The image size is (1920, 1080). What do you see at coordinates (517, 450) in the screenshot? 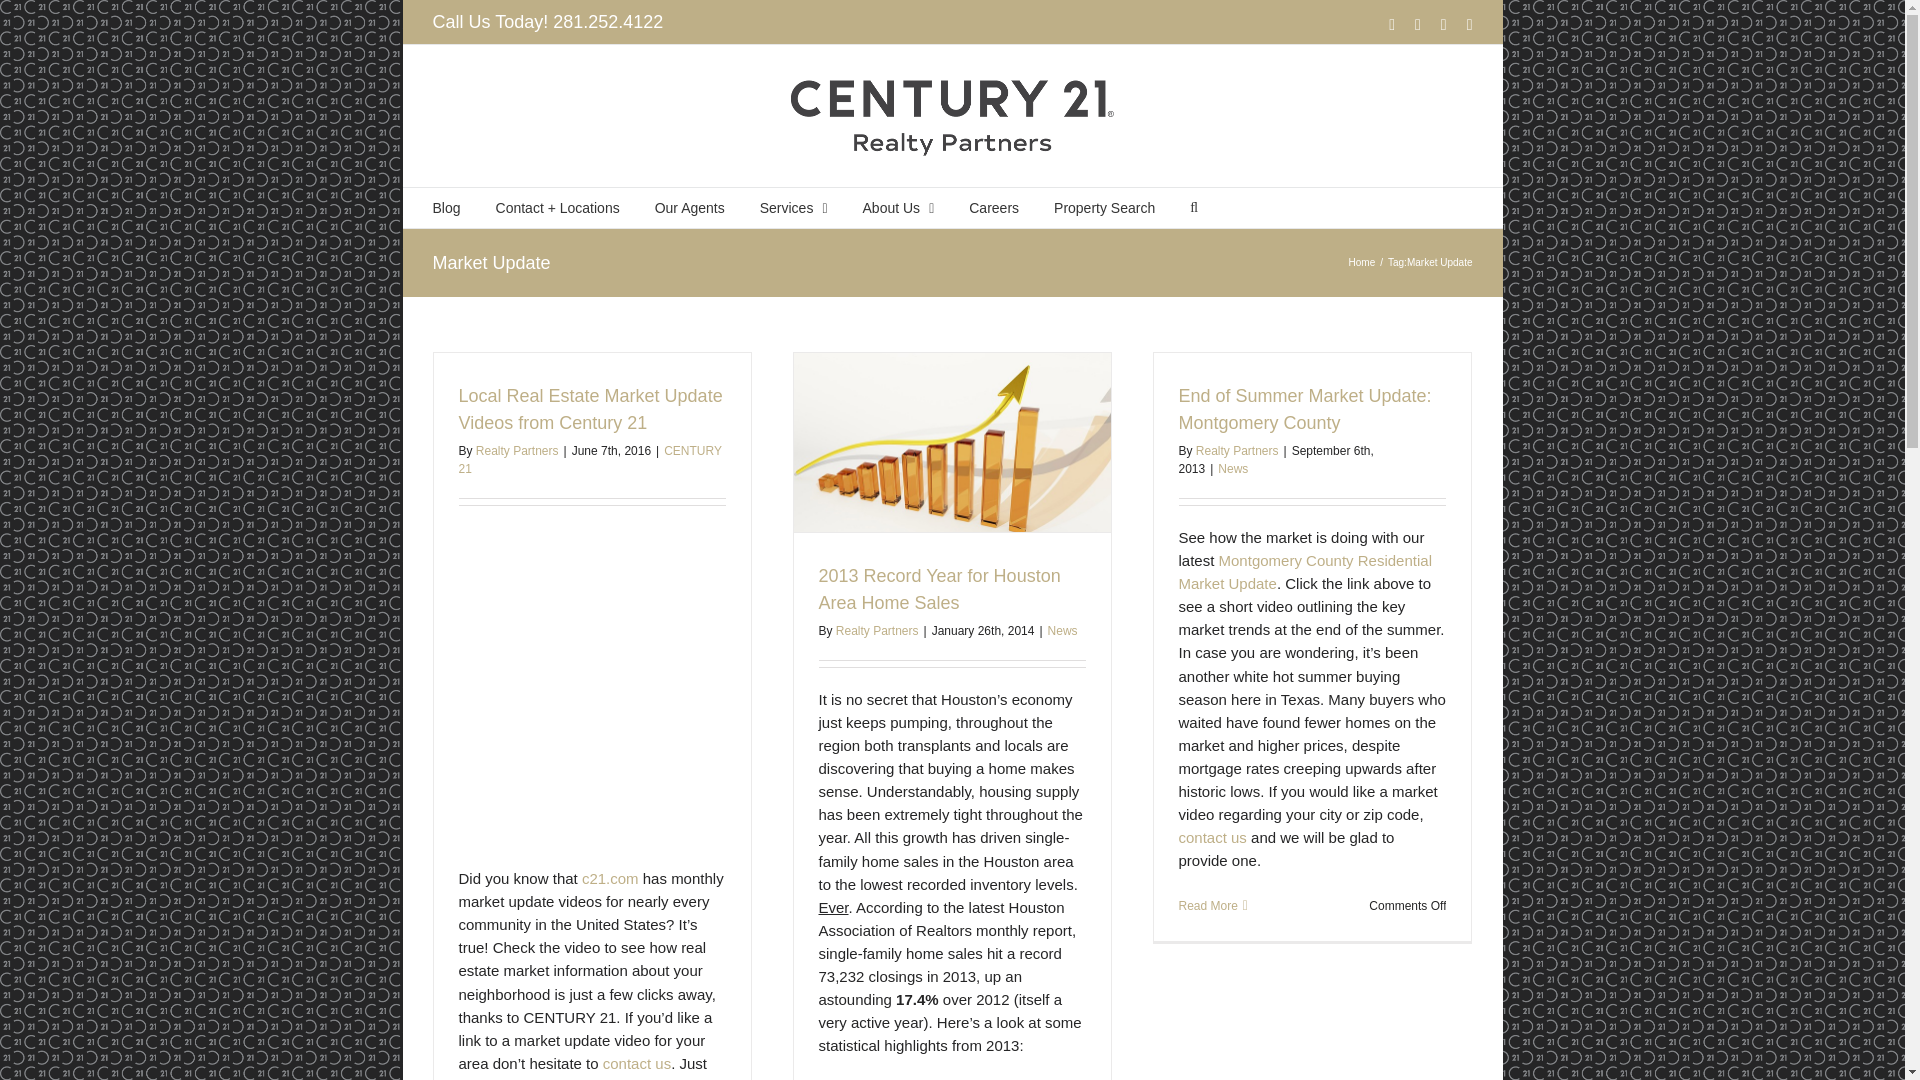
I see `Posts by Realty Partners` at bounding box center [517, 450].